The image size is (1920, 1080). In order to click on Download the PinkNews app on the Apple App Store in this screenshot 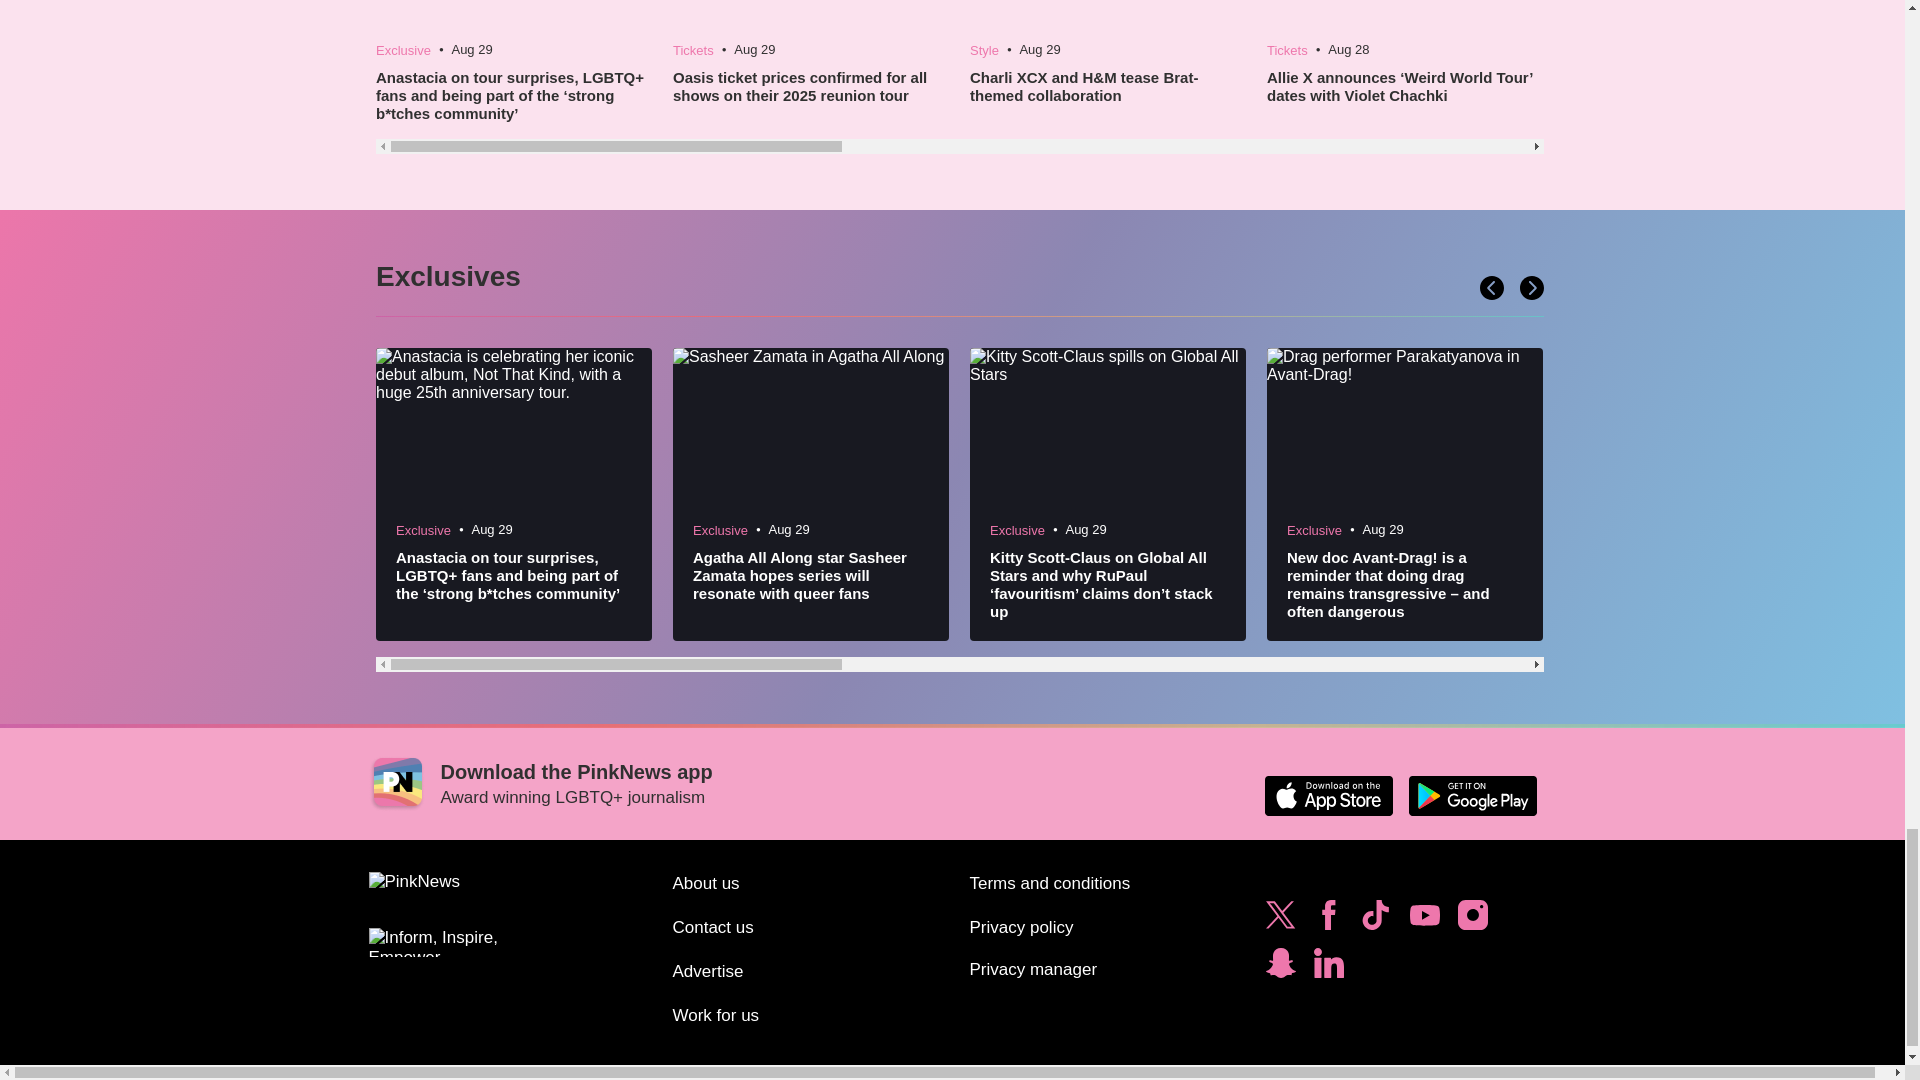, I will do `click(1328, 796)`.